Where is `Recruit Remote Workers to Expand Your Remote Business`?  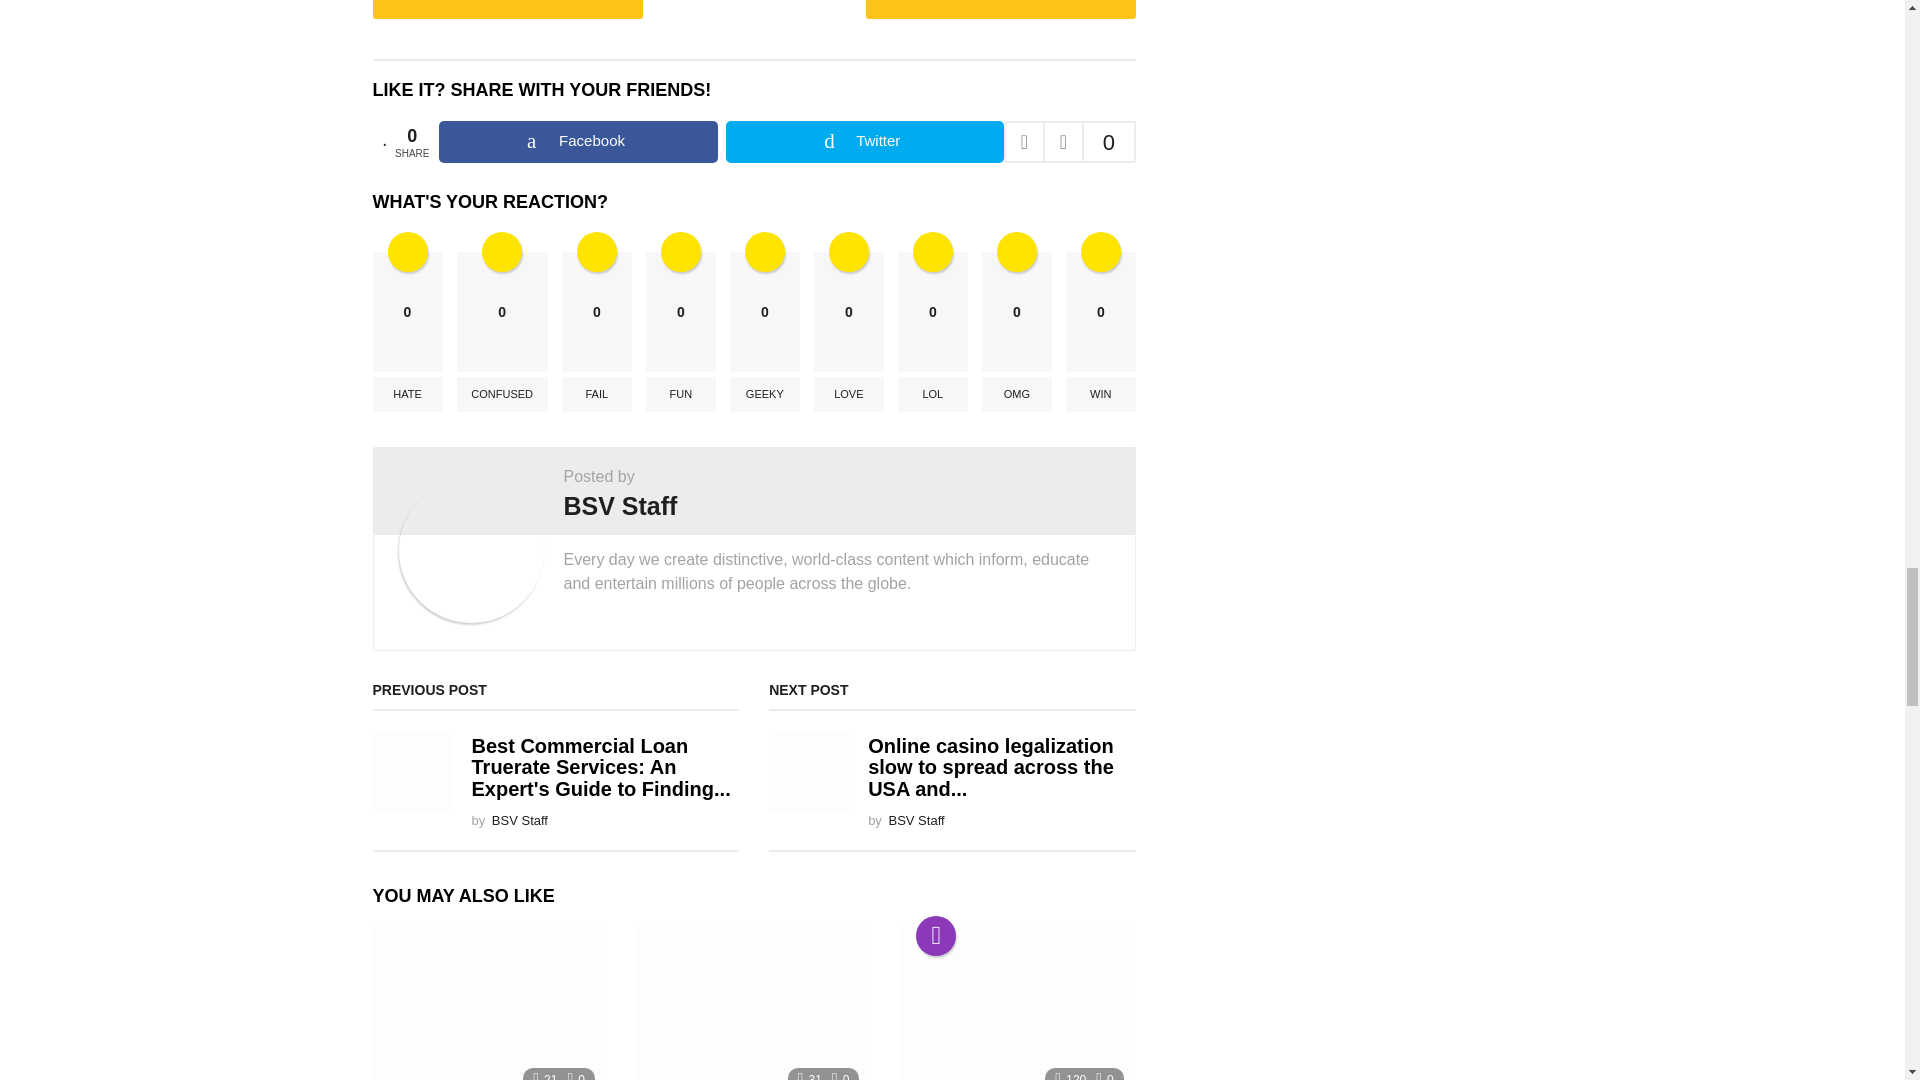 Recruit Remote Workers to Expand Your Remote Business is located at coordinates (754, 1003).